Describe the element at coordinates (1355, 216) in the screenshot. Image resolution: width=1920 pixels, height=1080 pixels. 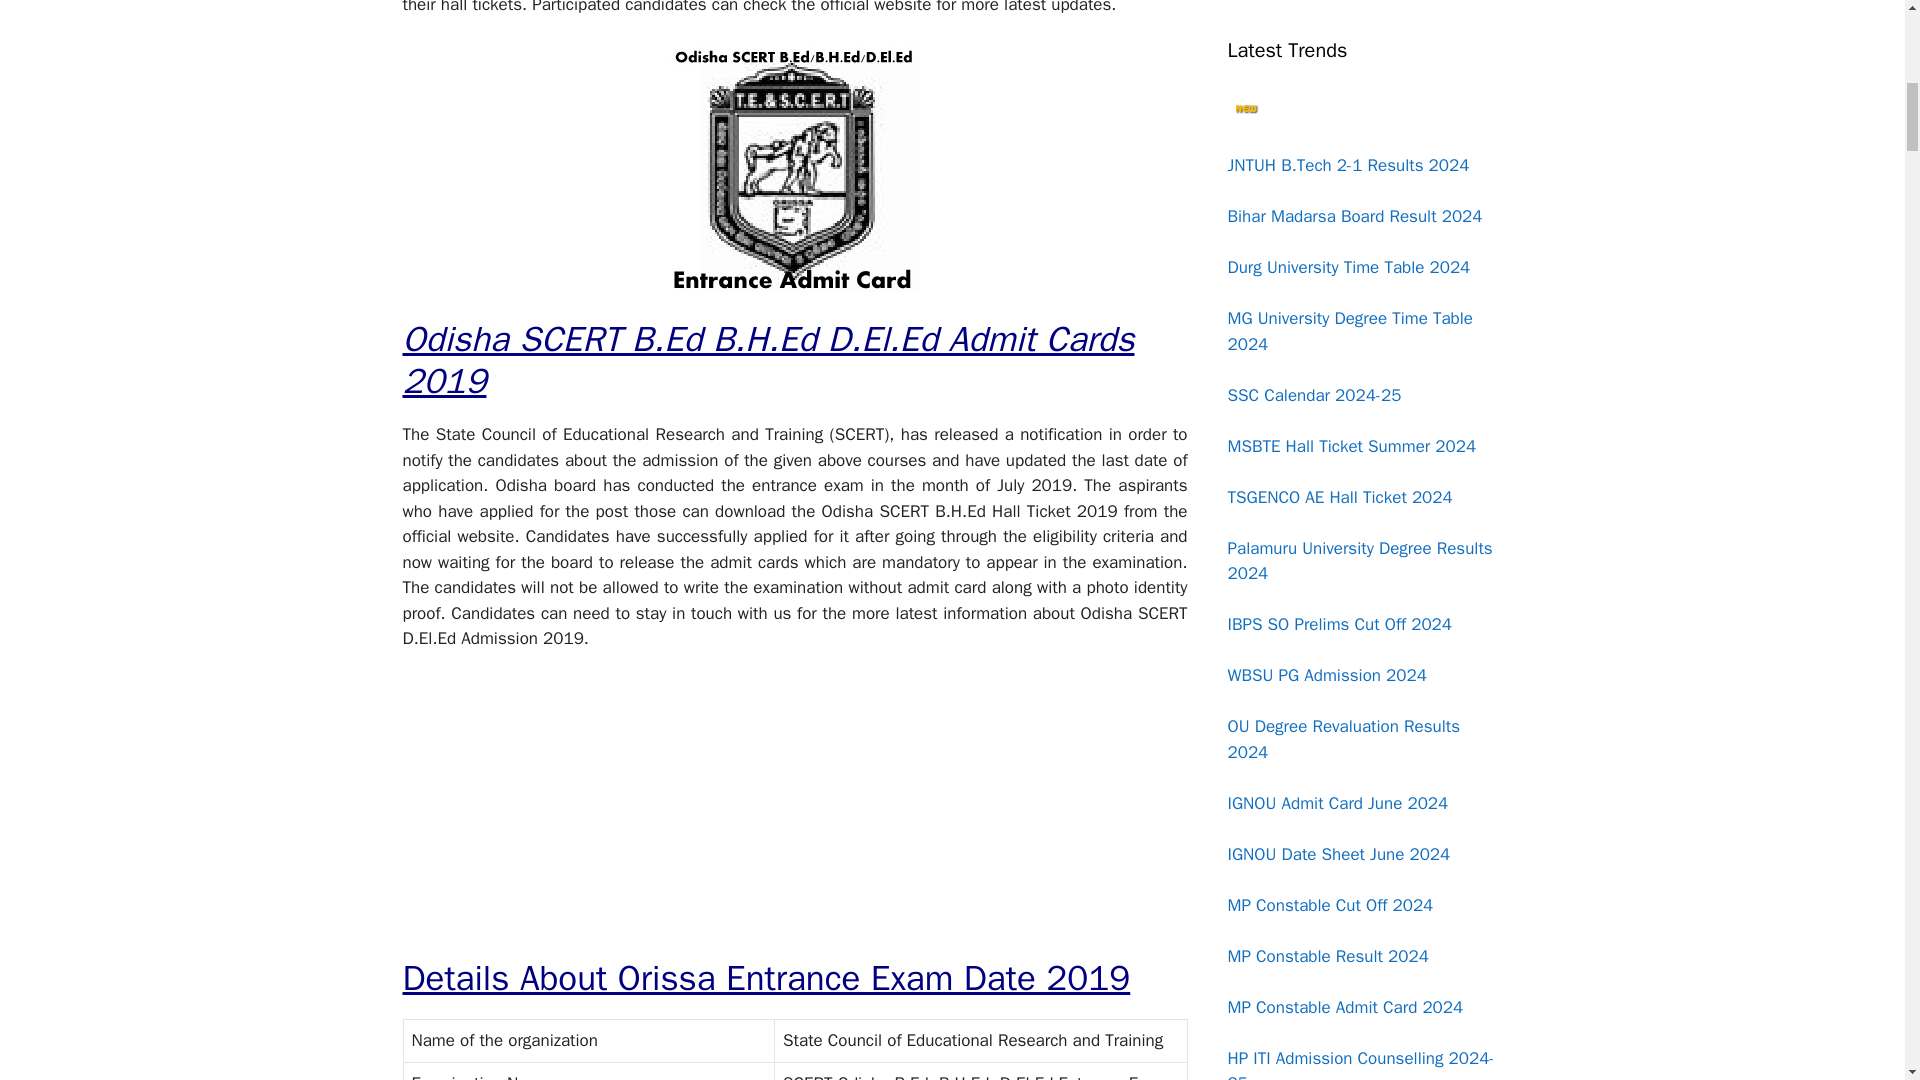
I see `Bihar Madarsa Board Result 2024` at that location.